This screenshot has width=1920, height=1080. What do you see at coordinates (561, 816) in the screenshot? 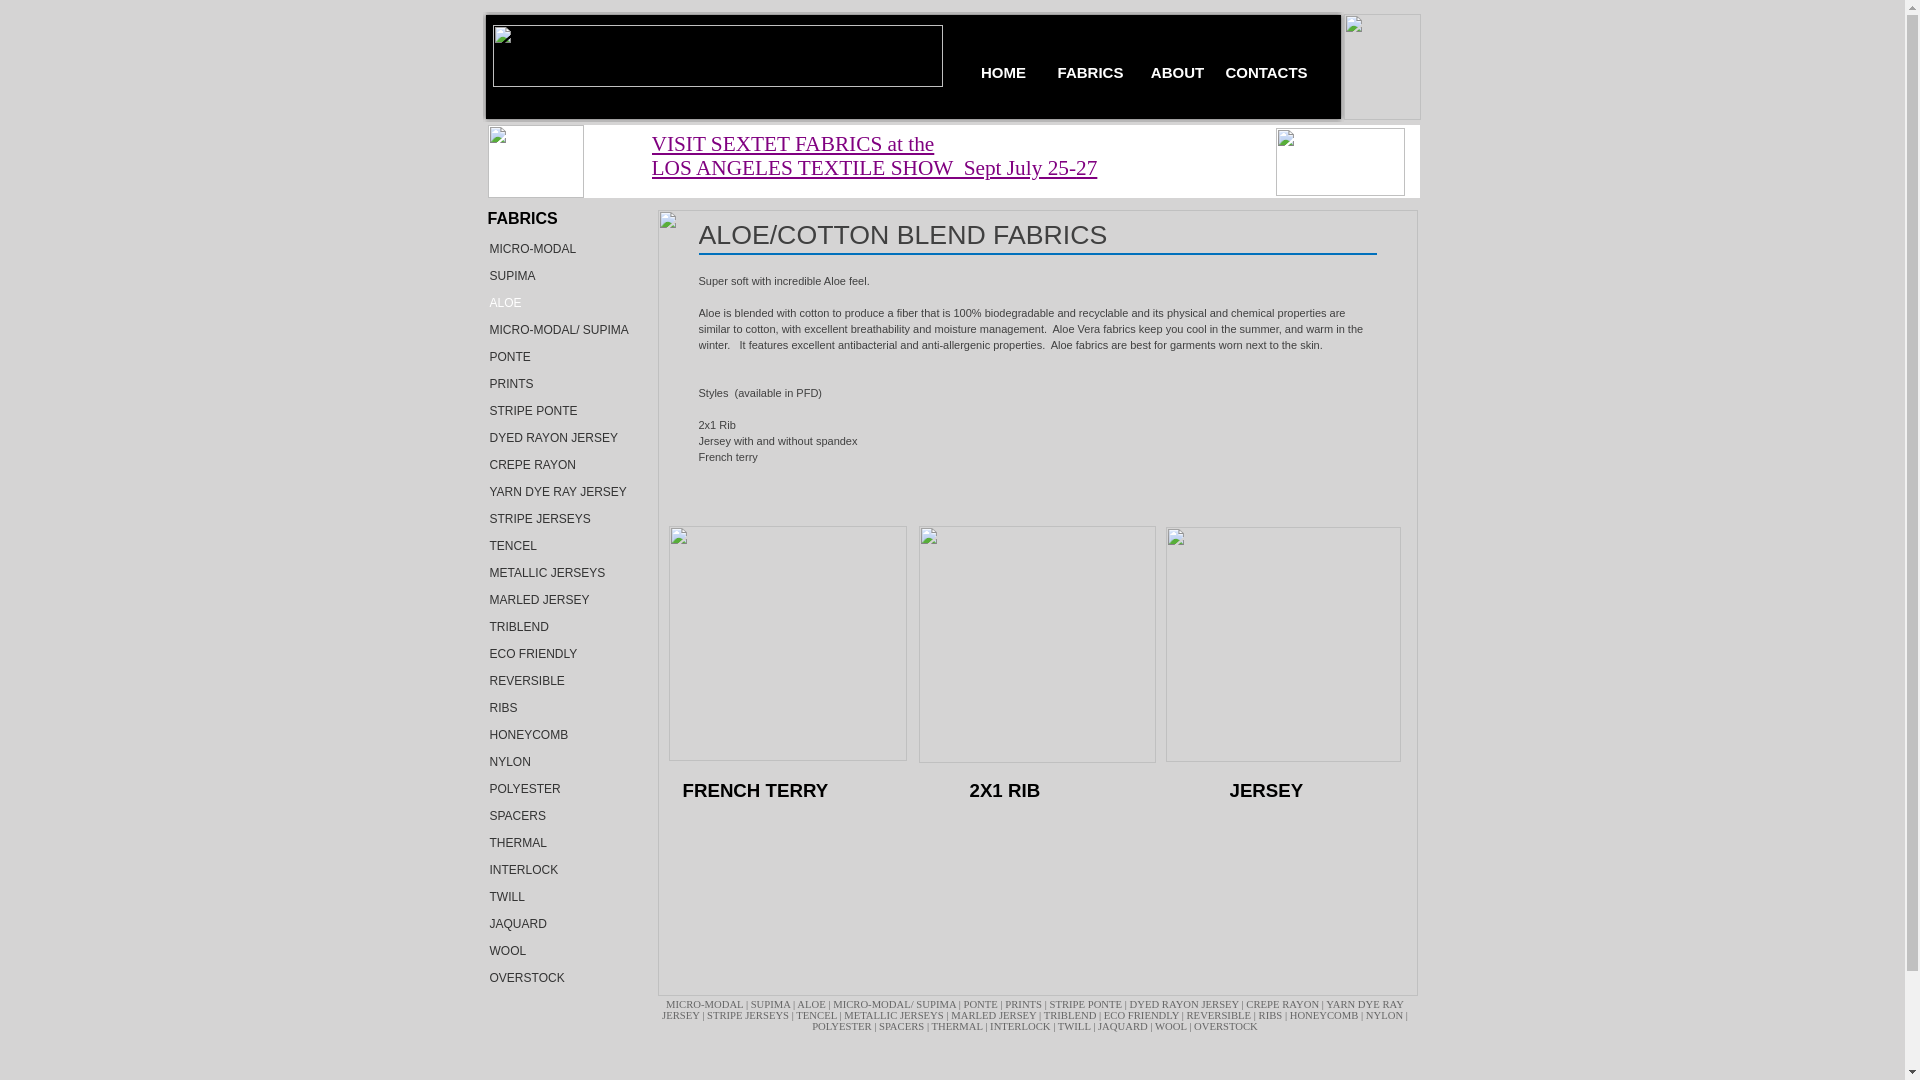
I see `Knitted Spacer Fabrics.  Great Stretch and Compression` at bounding box center [561, 816].